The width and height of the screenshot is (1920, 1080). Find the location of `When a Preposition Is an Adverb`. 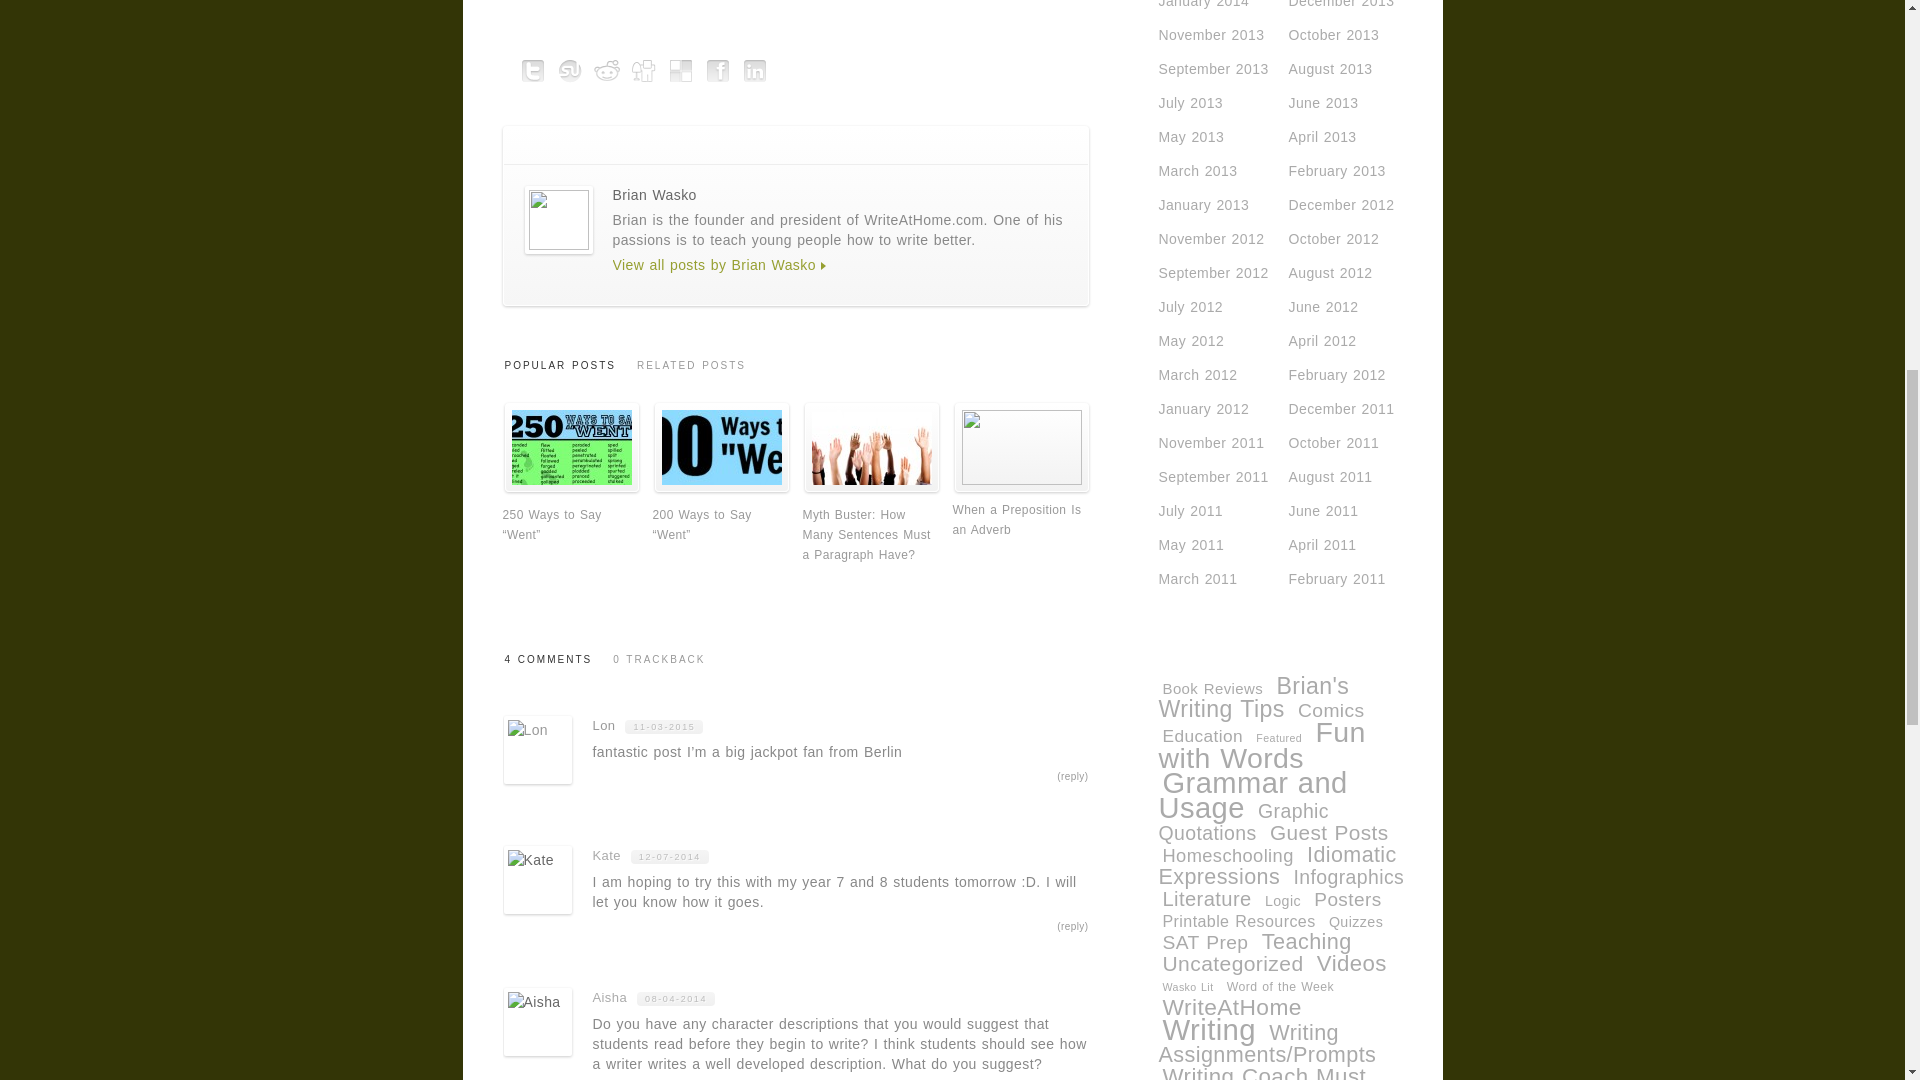

When a Preposition Is an Adverb is located at coordinates (1021, 447).